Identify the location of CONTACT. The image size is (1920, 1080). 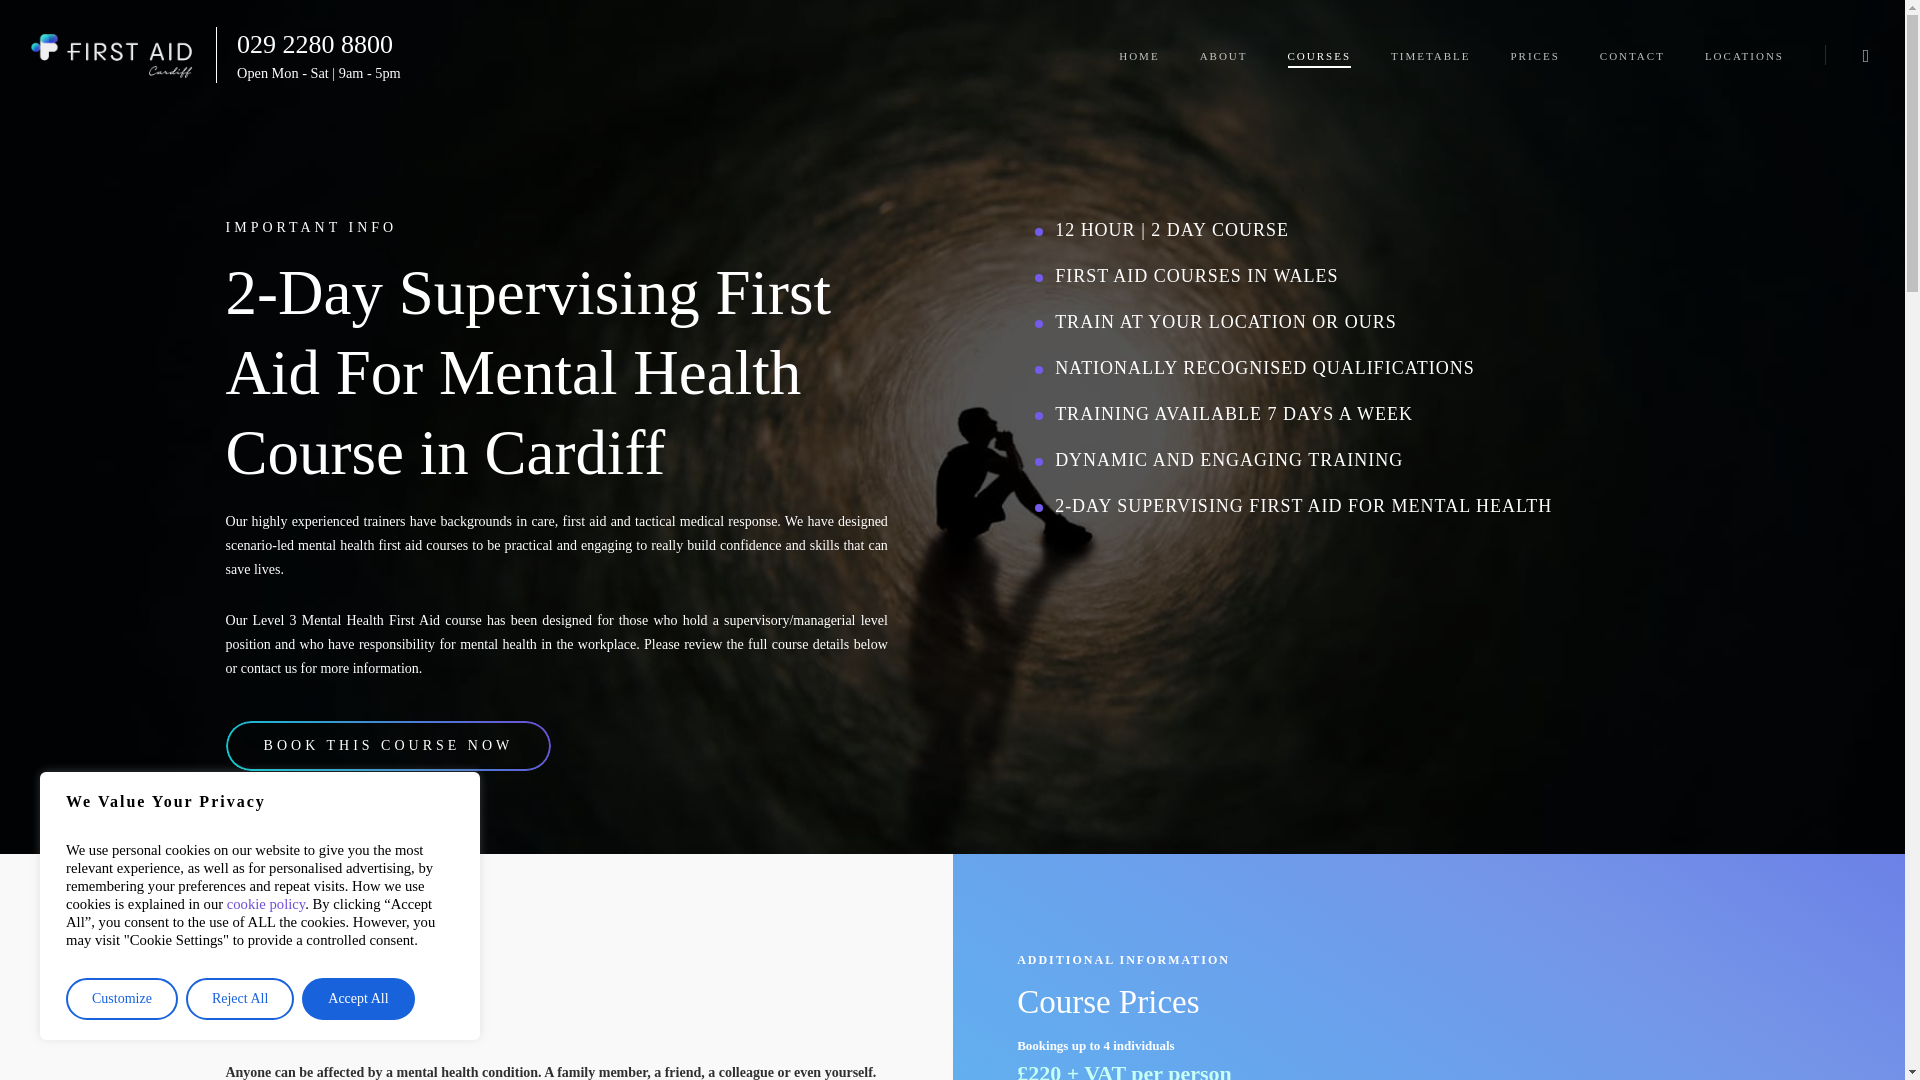
(1632, 54).